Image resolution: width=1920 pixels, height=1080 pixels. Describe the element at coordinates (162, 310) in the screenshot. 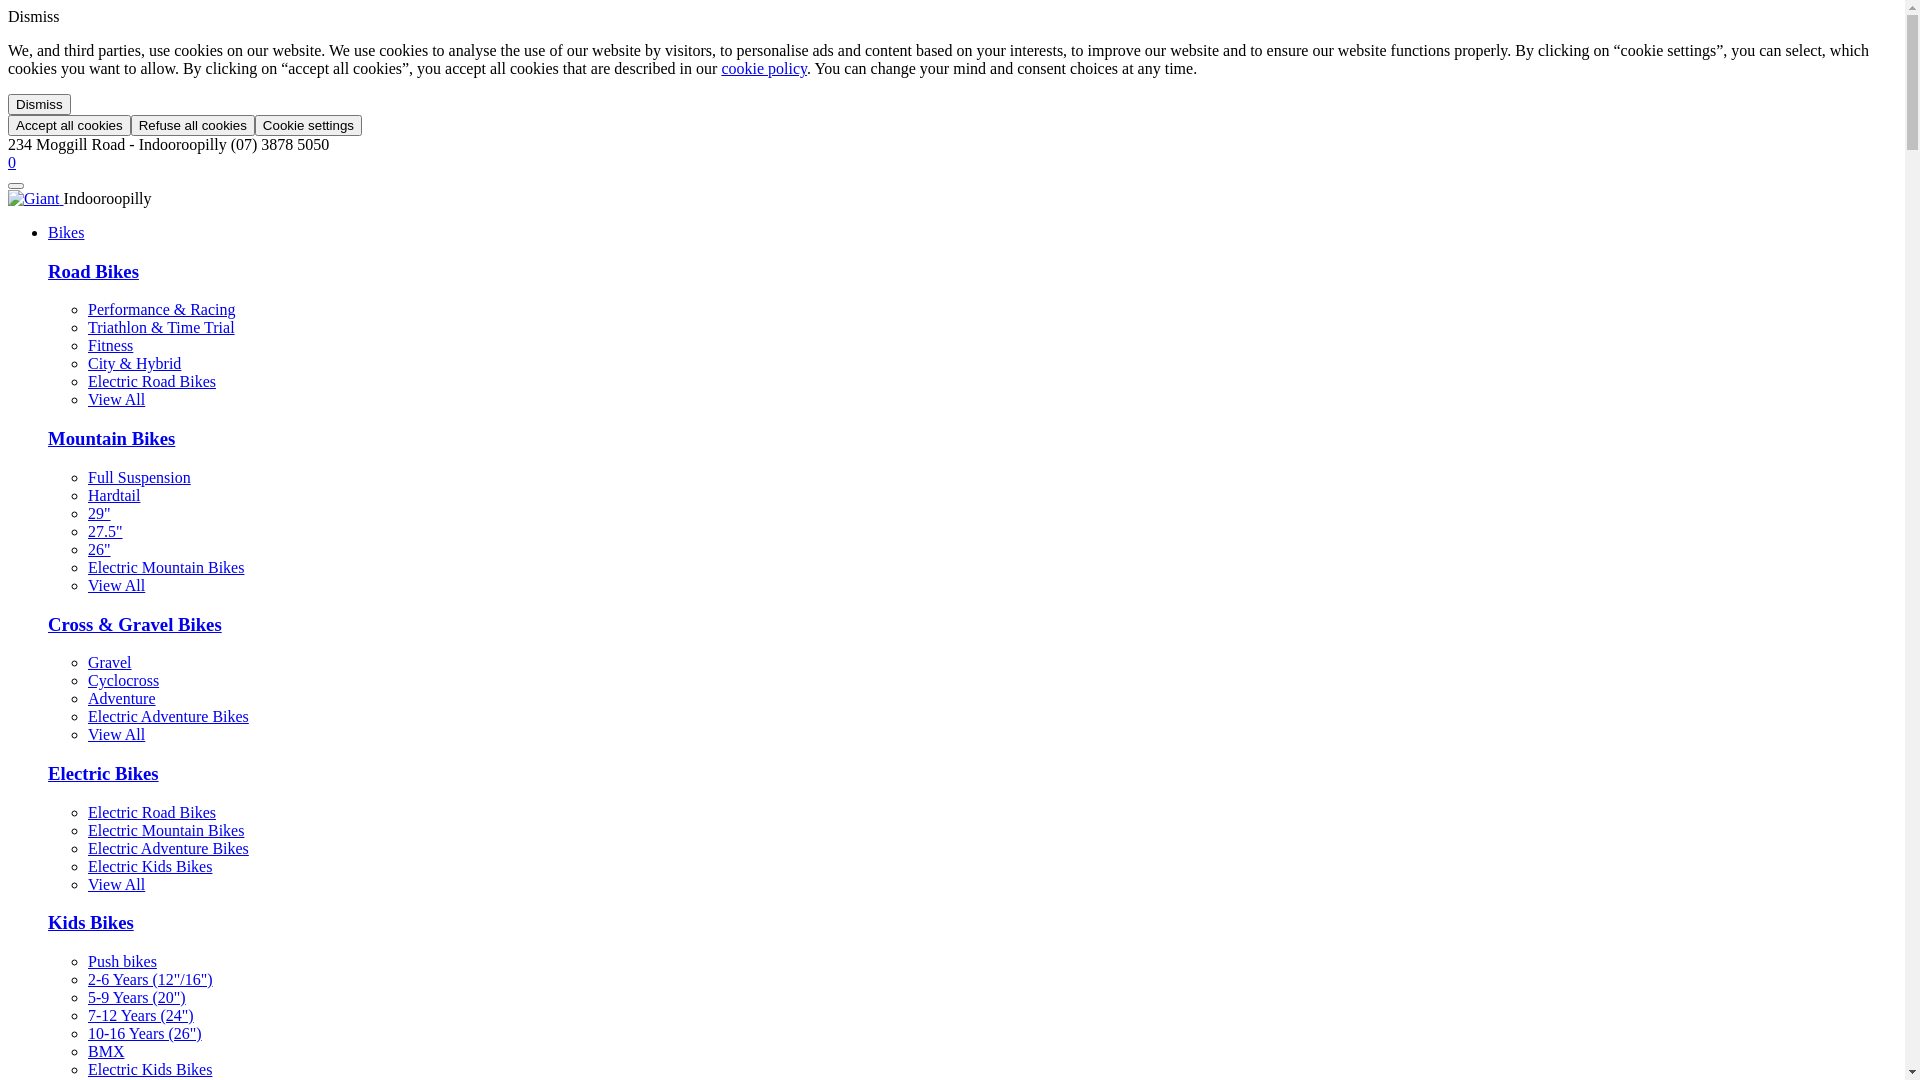

I see `Performance & Racing` at that location.